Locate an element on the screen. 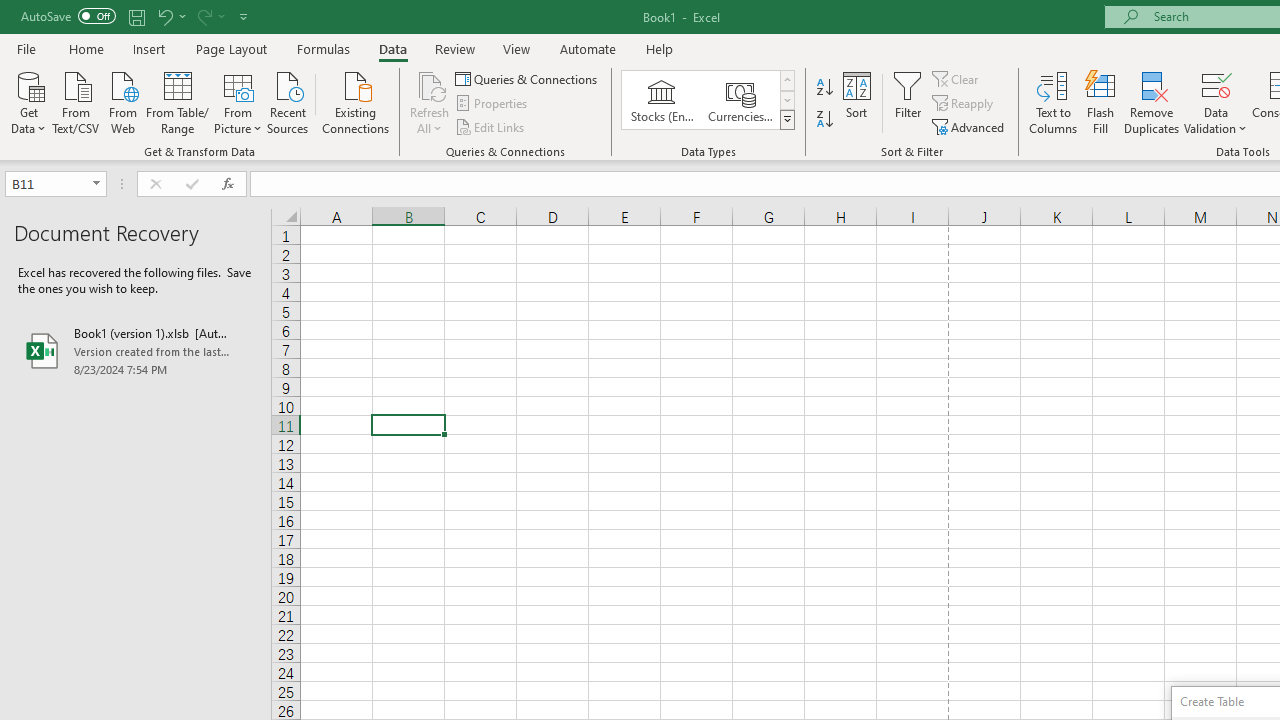 The image size is (1280, 720). Row up is located at coordinates (786, 80).